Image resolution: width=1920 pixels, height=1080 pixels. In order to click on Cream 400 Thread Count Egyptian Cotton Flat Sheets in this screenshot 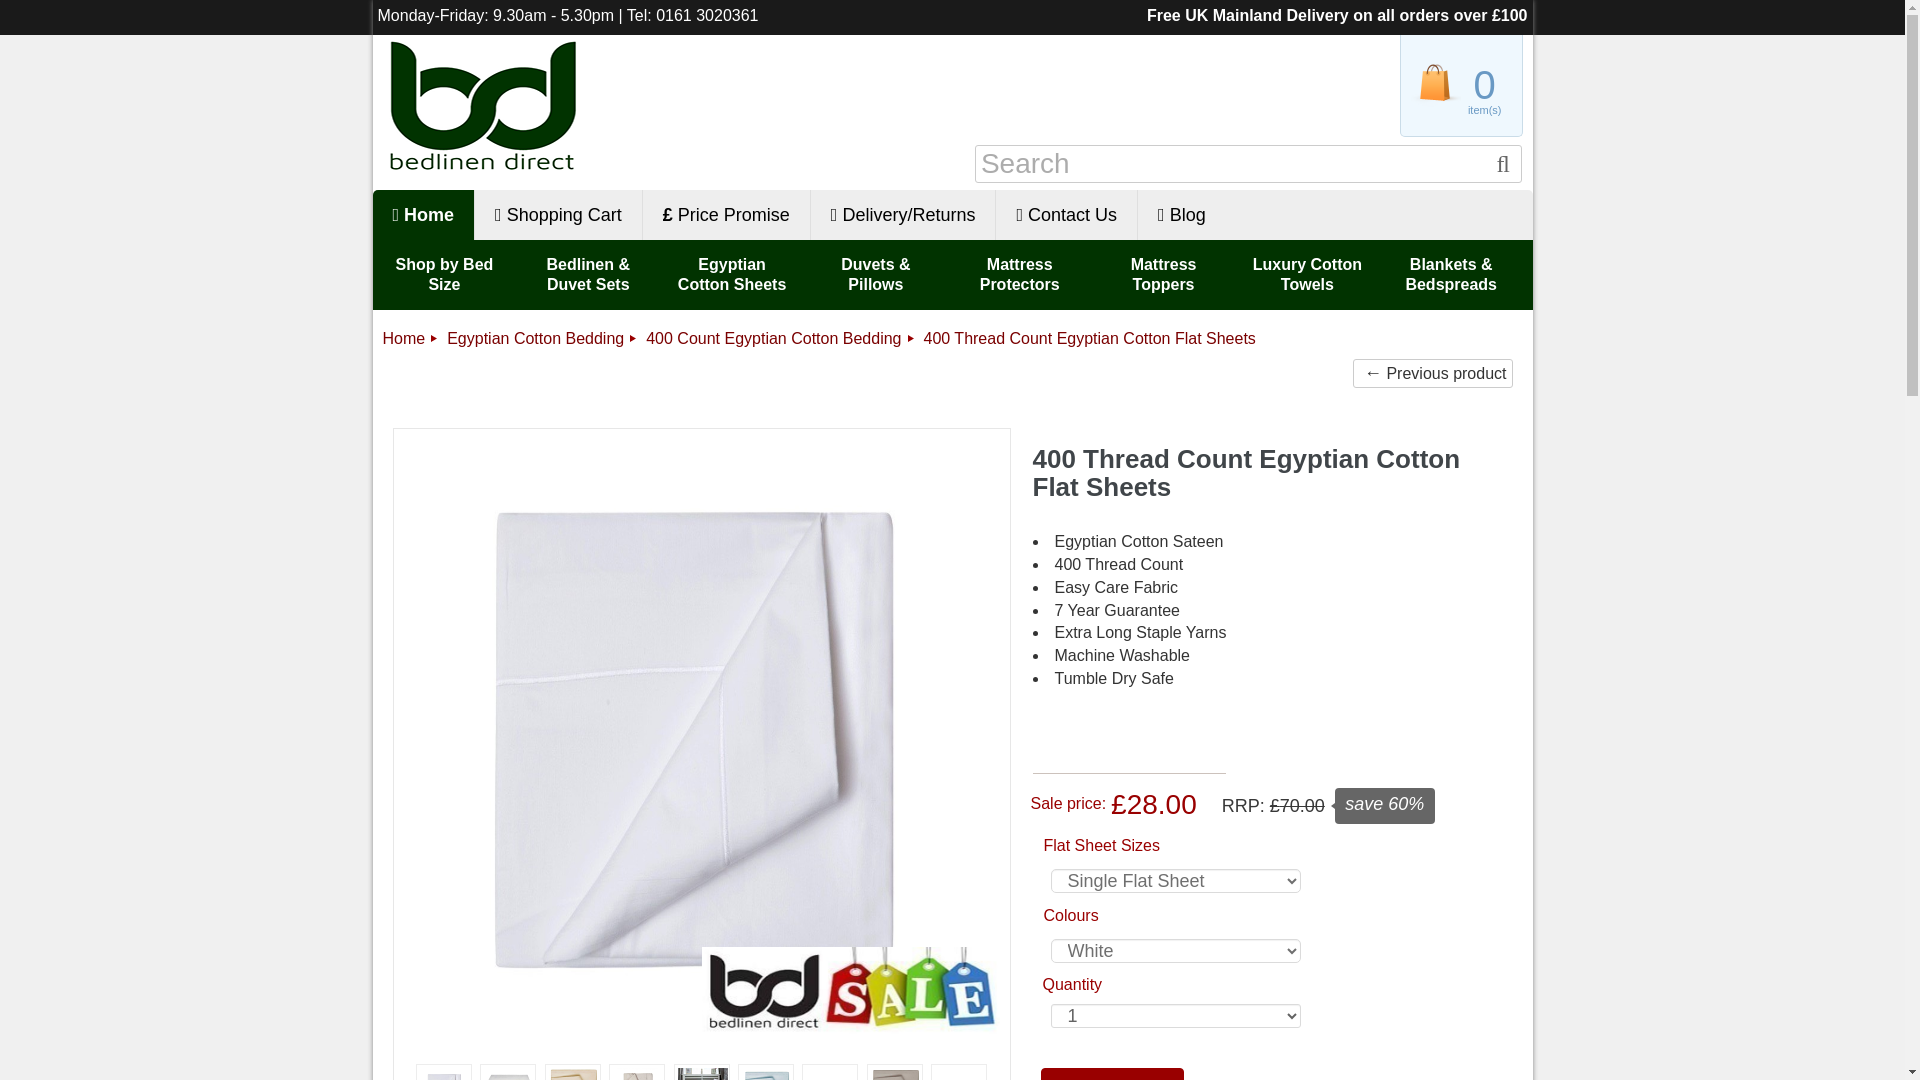, I will do `click(574, 1074)`.